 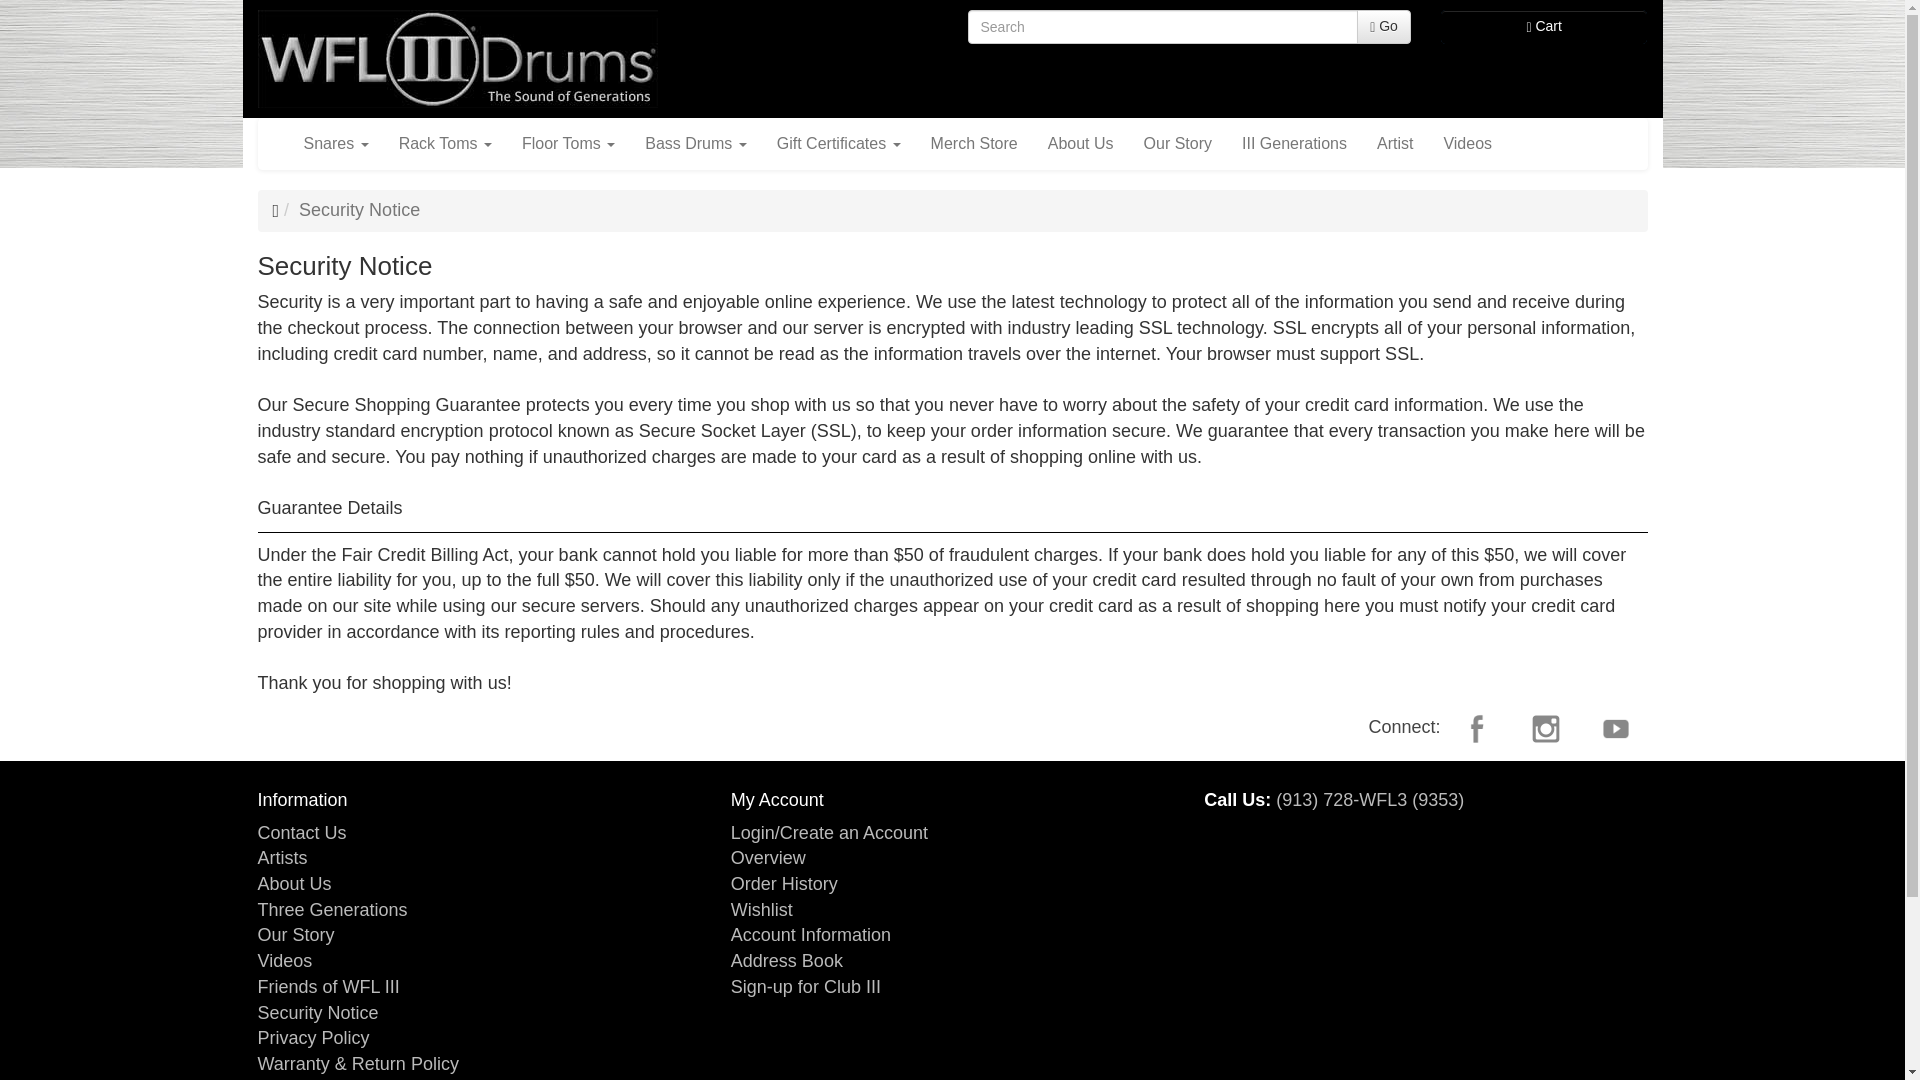 I want to click on Floor Toms, so click(x=568, y=143).